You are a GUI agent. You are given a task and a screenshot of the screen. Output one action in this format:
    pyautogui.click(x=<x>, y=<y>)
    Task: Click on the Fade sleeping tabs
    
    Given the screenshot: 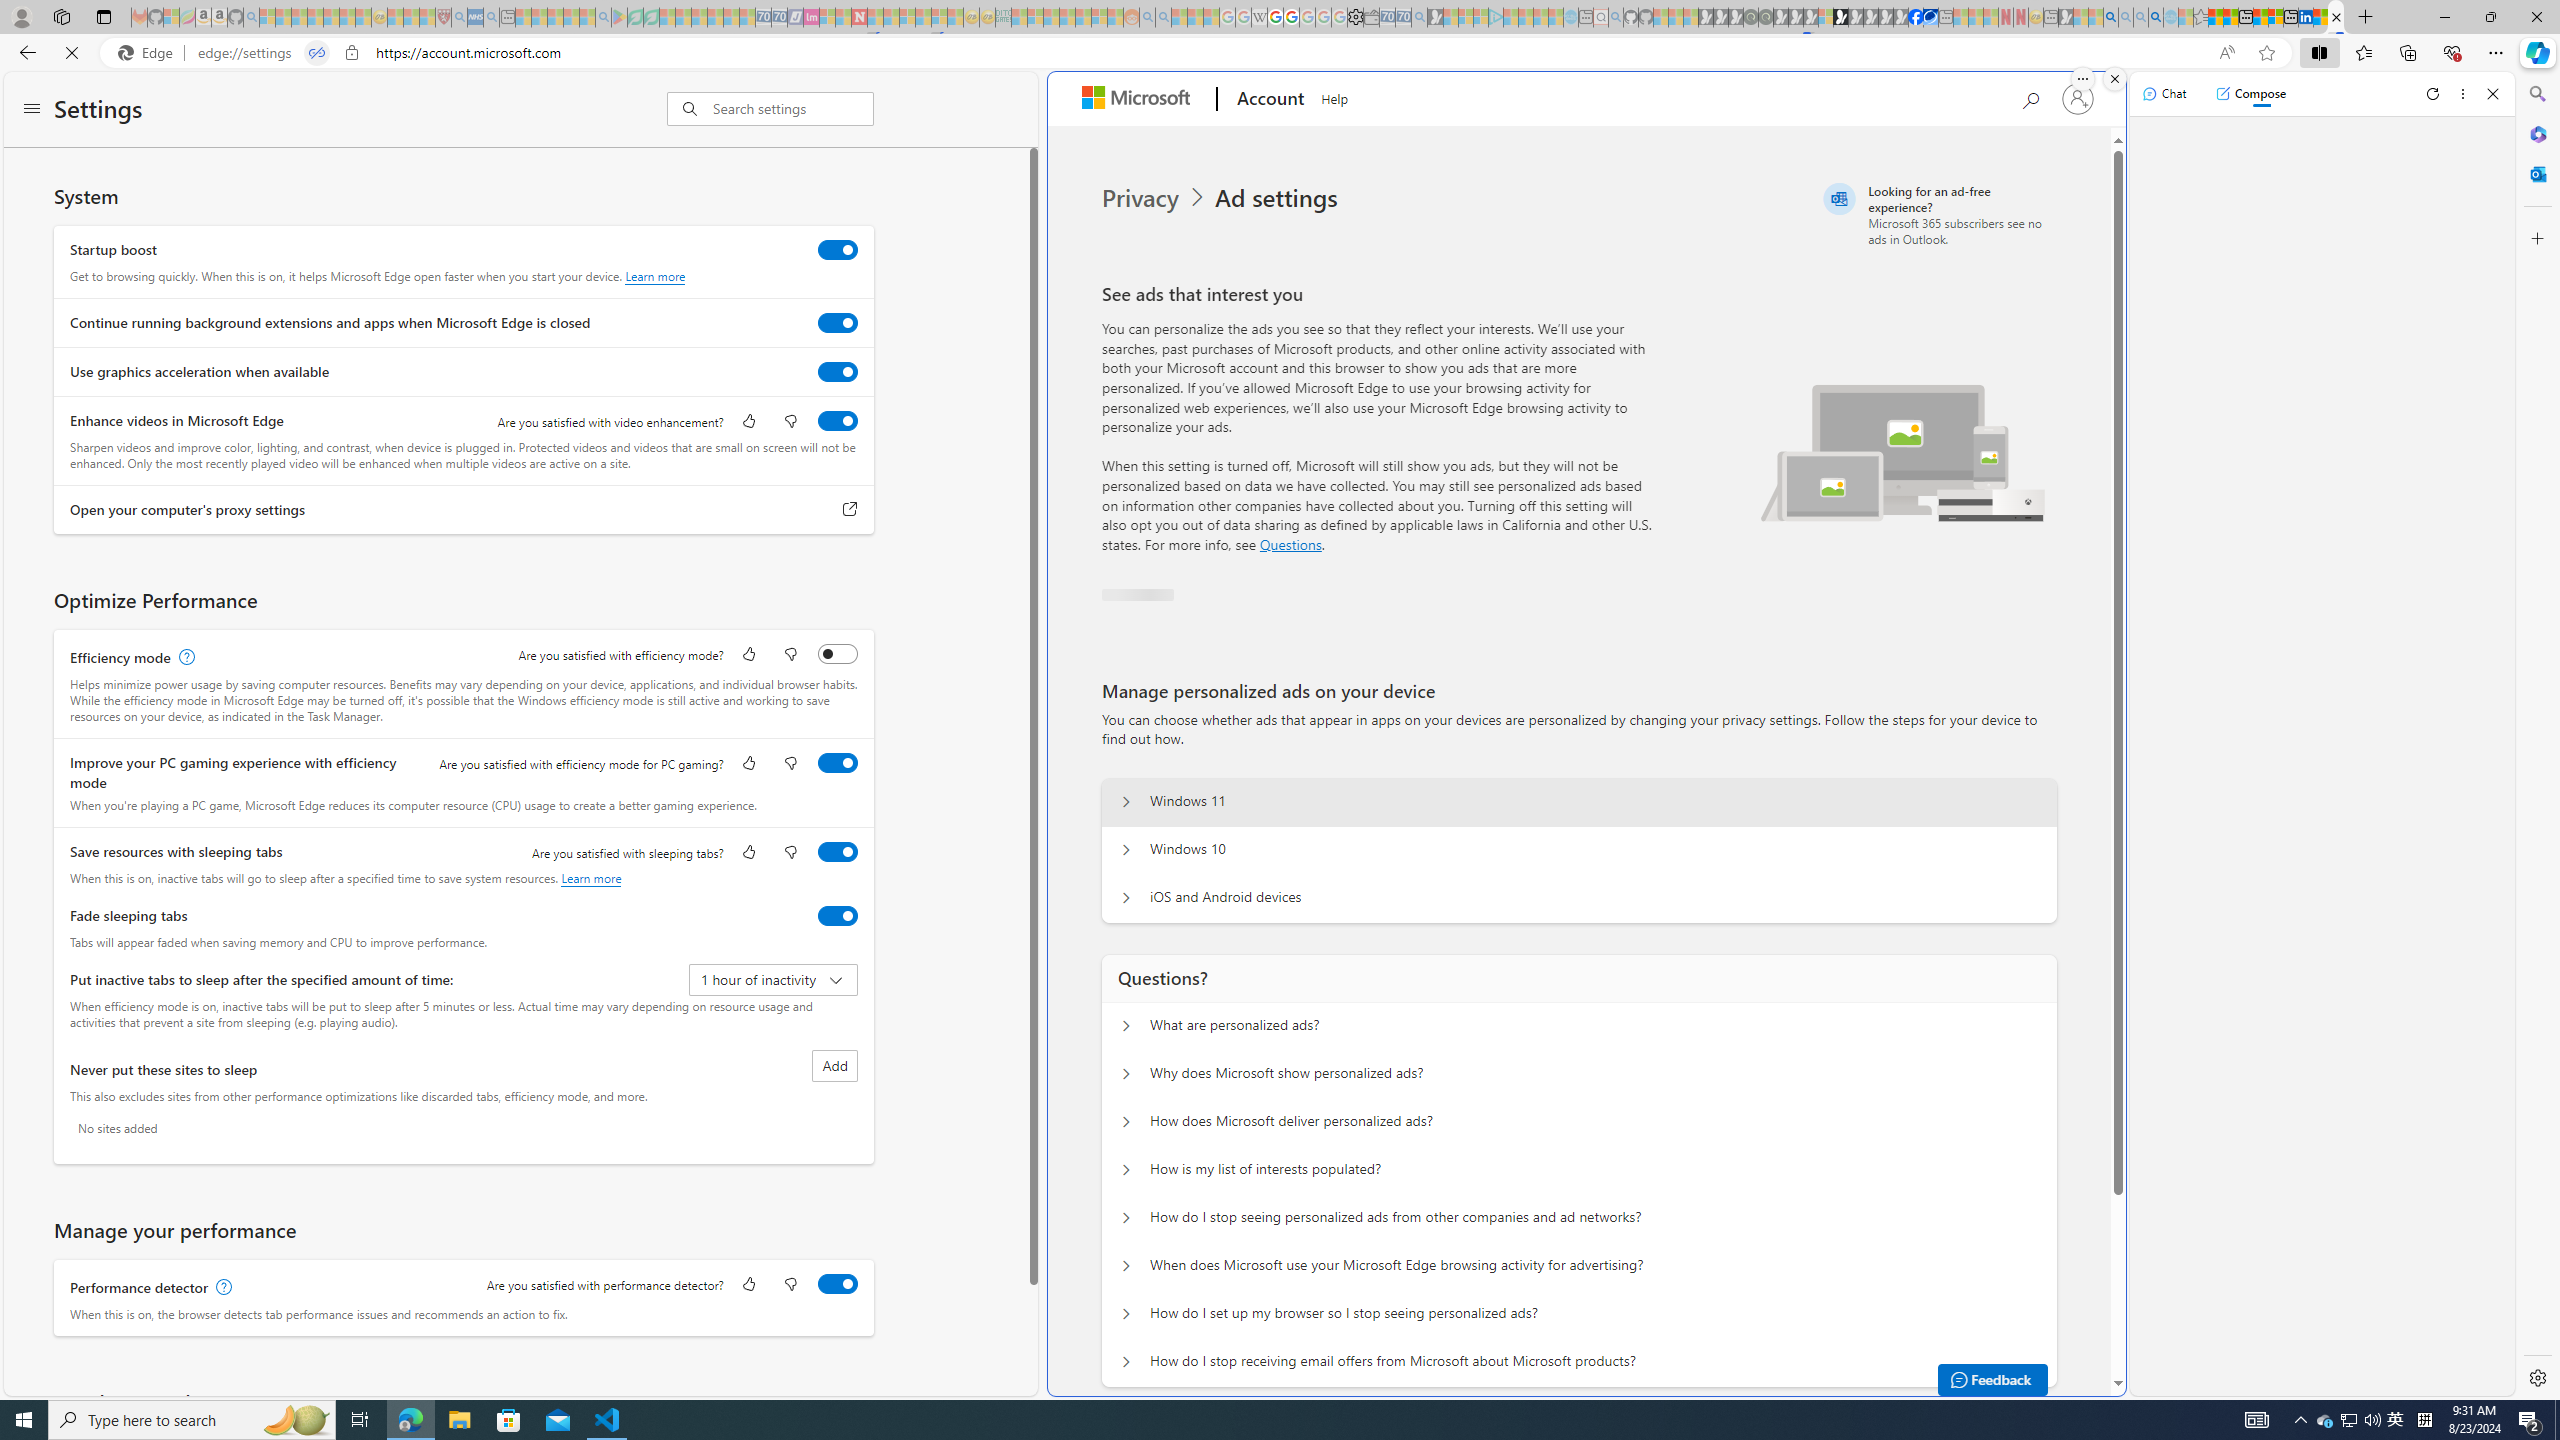 What is the action you would take?
    pyautogui.click(x=838, y=915)
    